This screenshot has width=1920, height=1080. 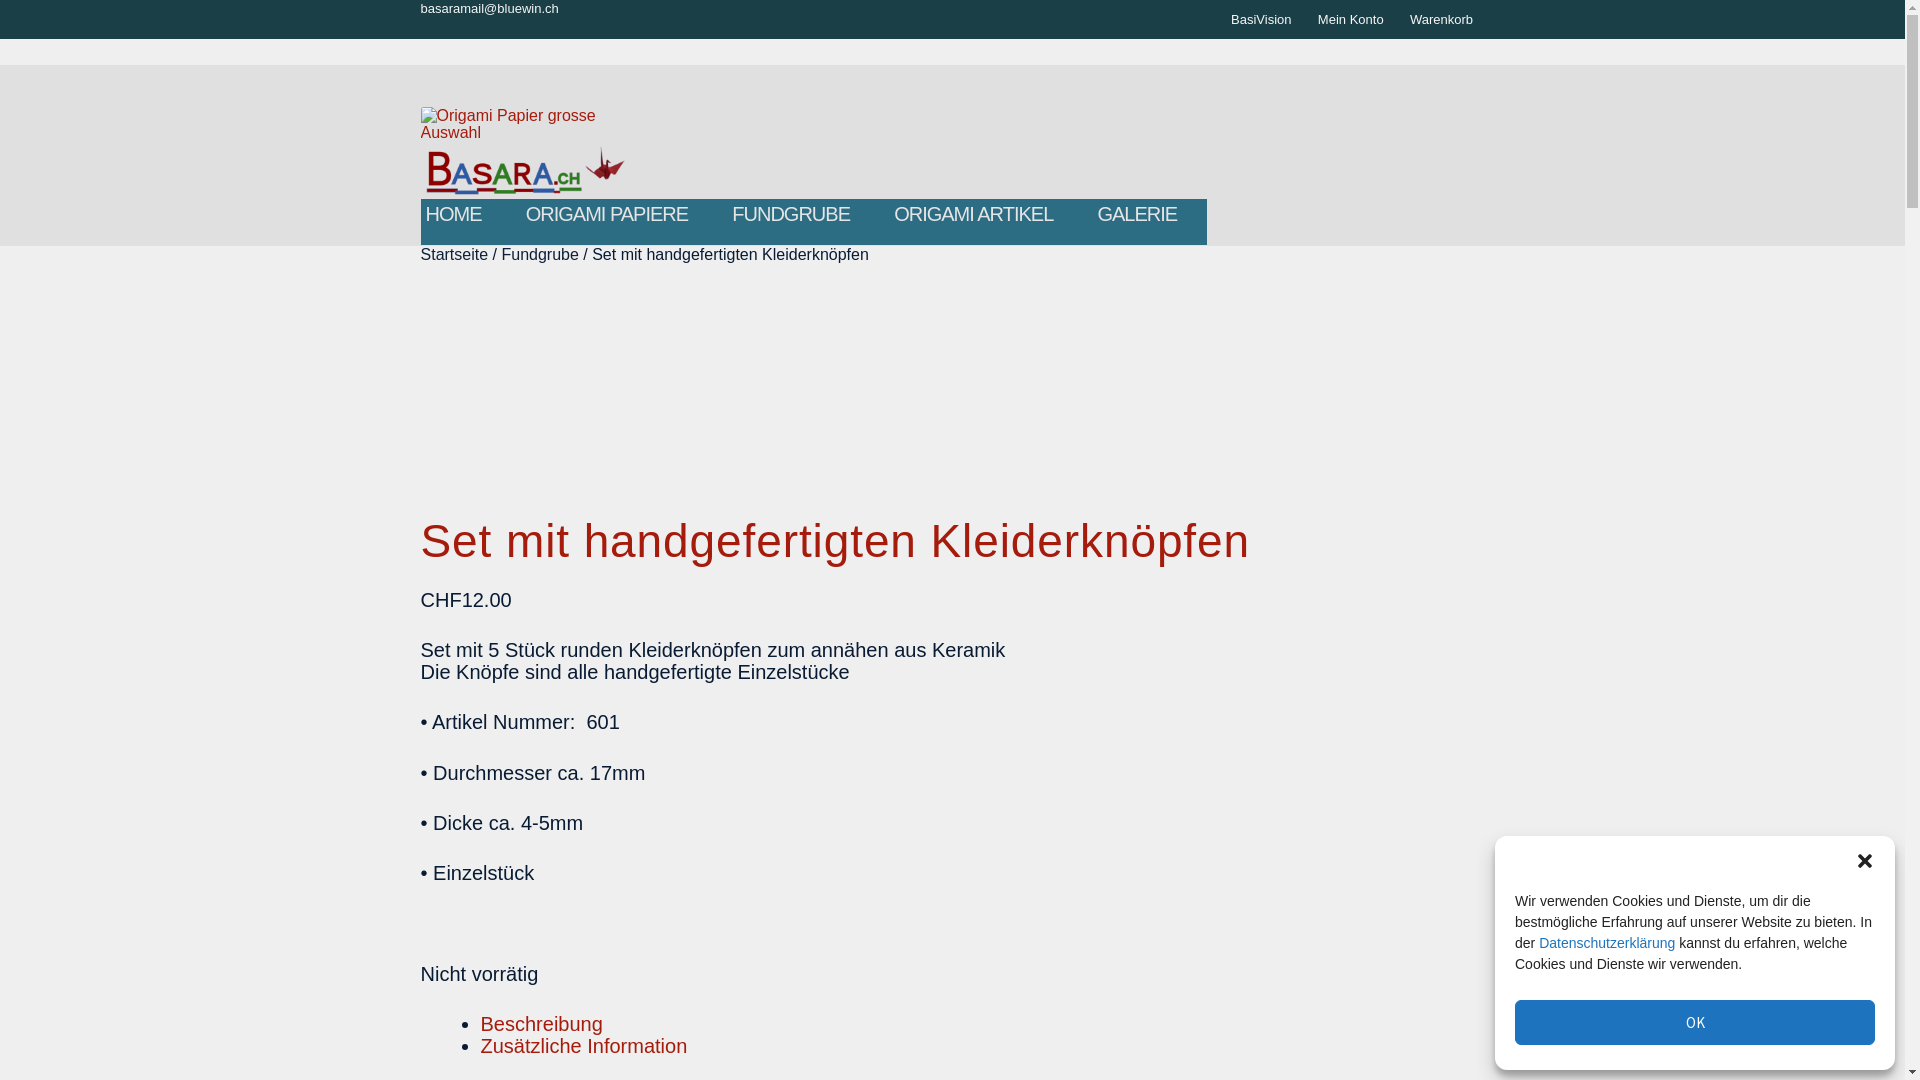 I want to click on Fundgrube, so click(x=540, y=254).